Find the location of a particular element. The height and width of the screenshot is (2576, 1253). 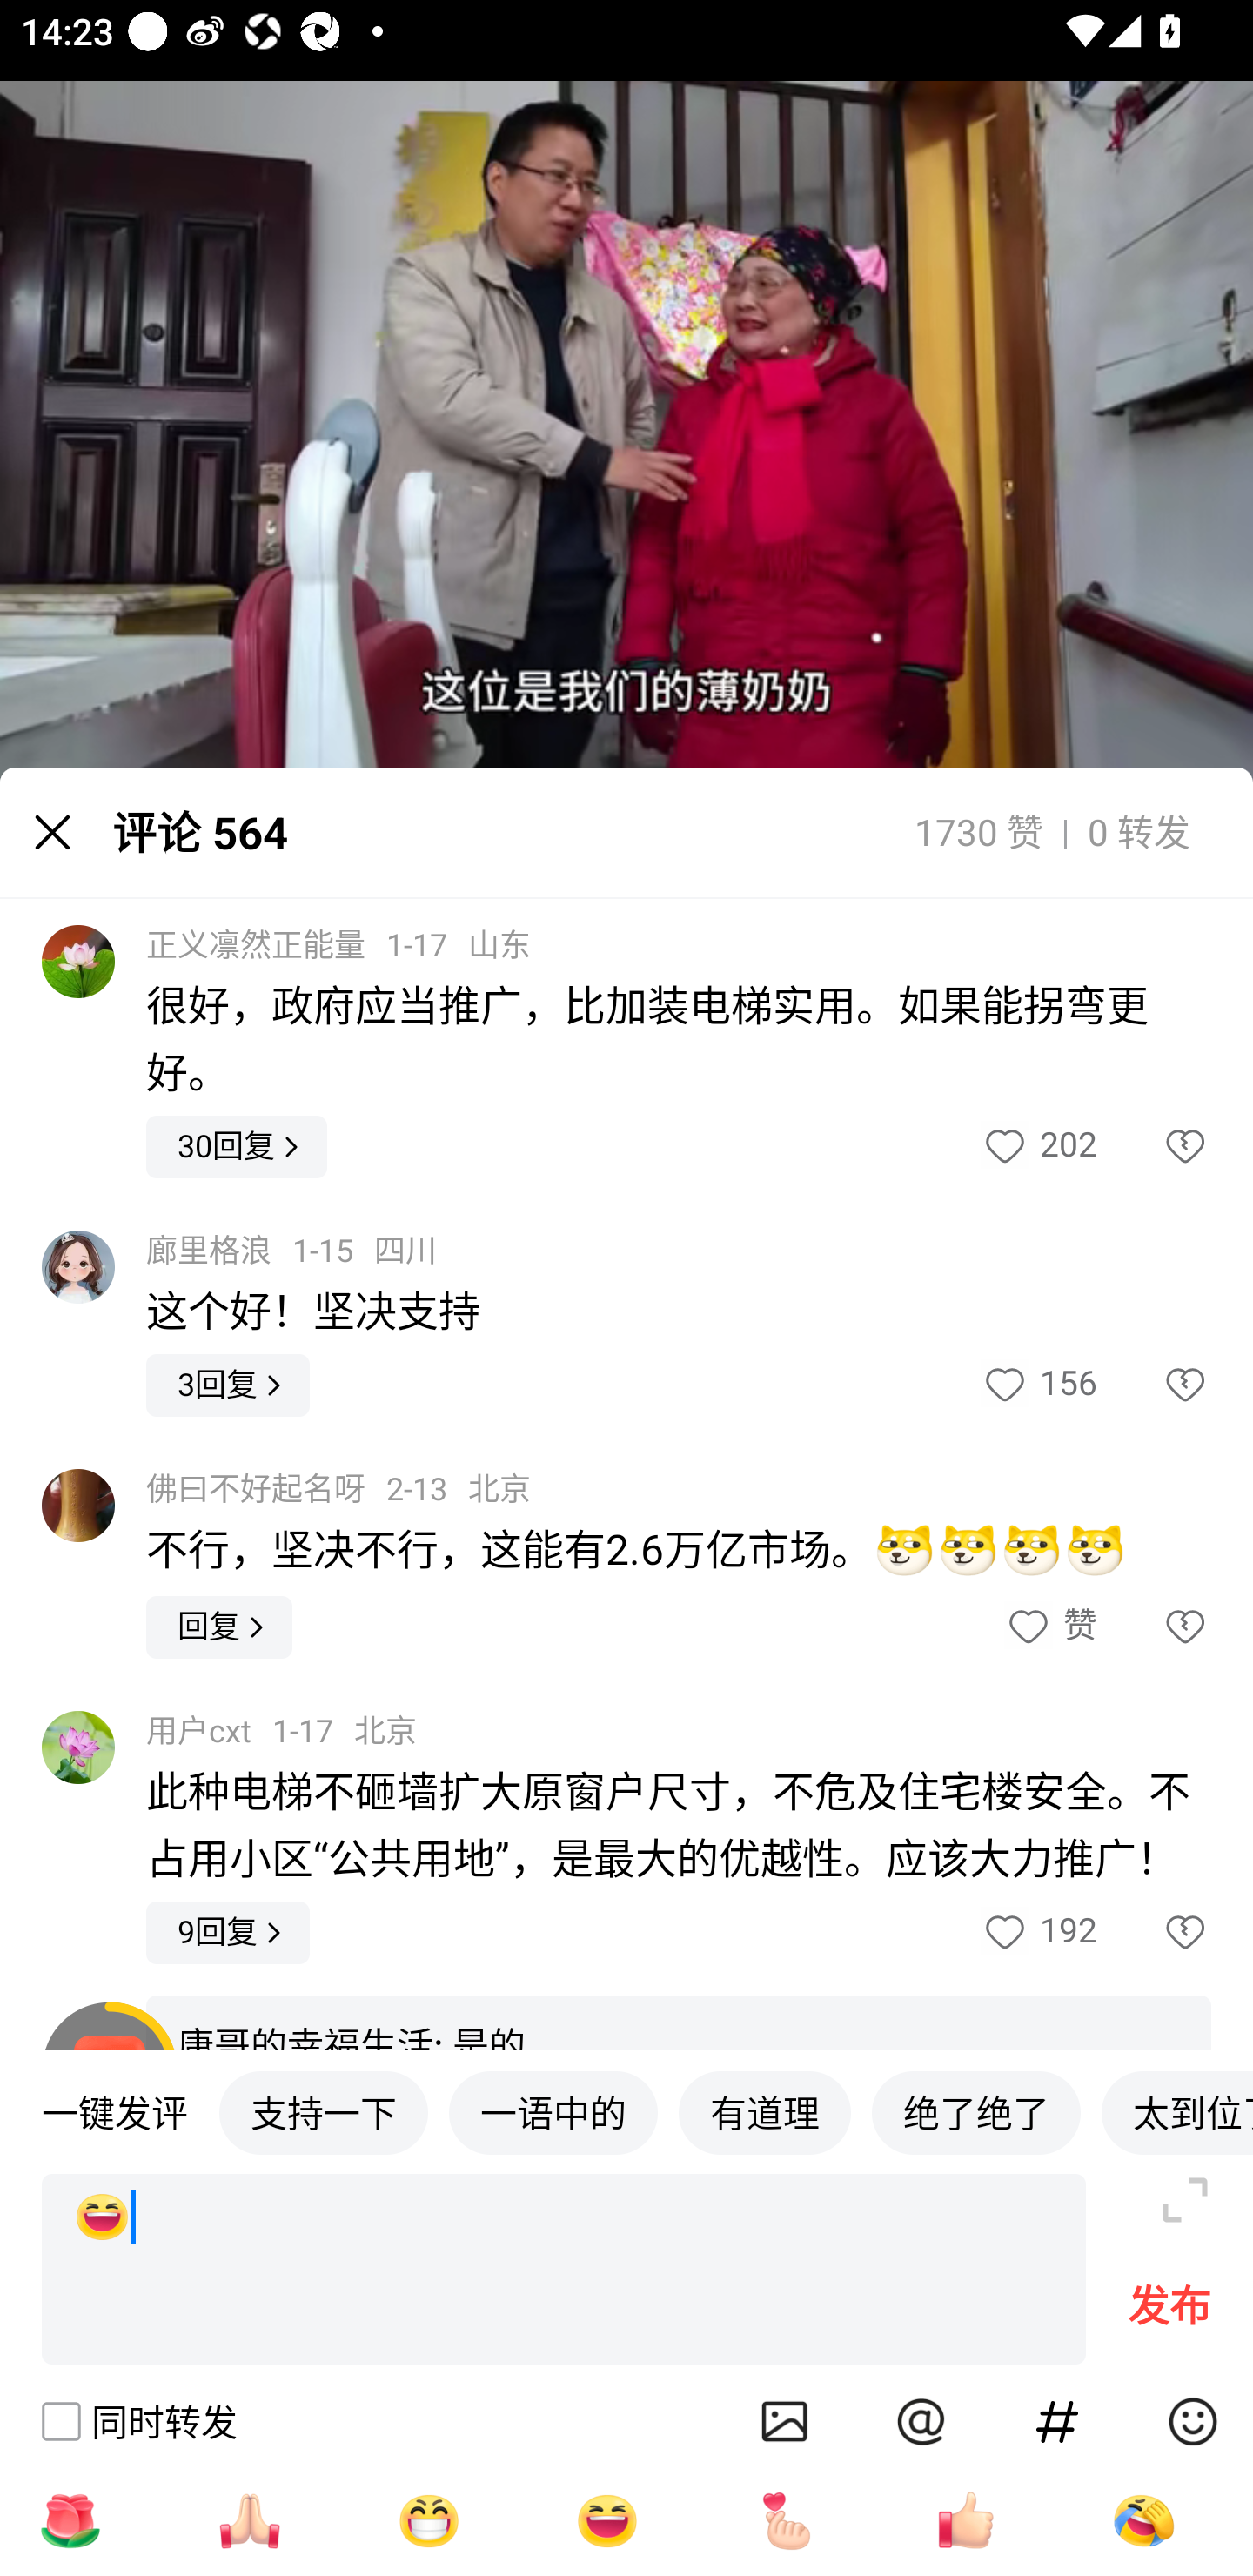

太到位了 is located at coordinates (1176, 2111).